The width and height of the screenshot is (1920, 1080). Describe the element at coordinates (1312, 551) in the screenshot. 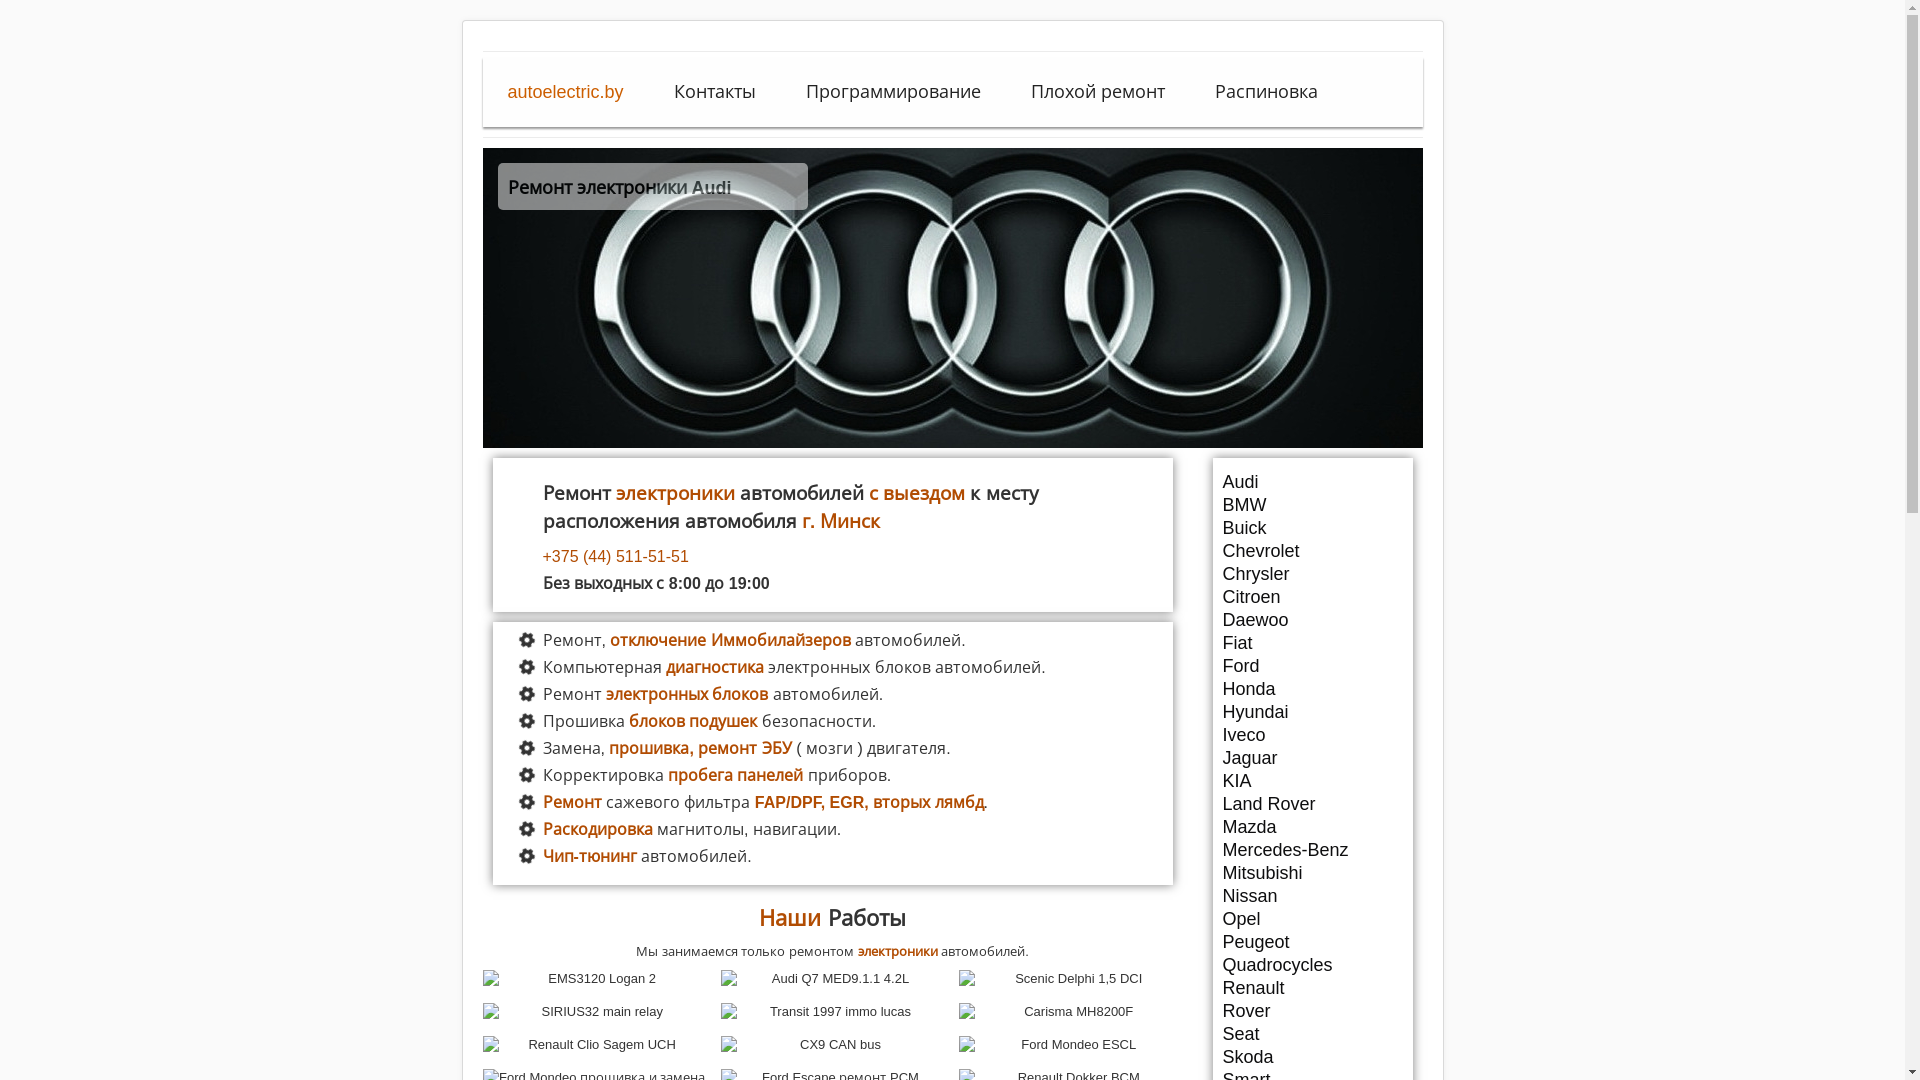

I see `Chevrolet` at that location.